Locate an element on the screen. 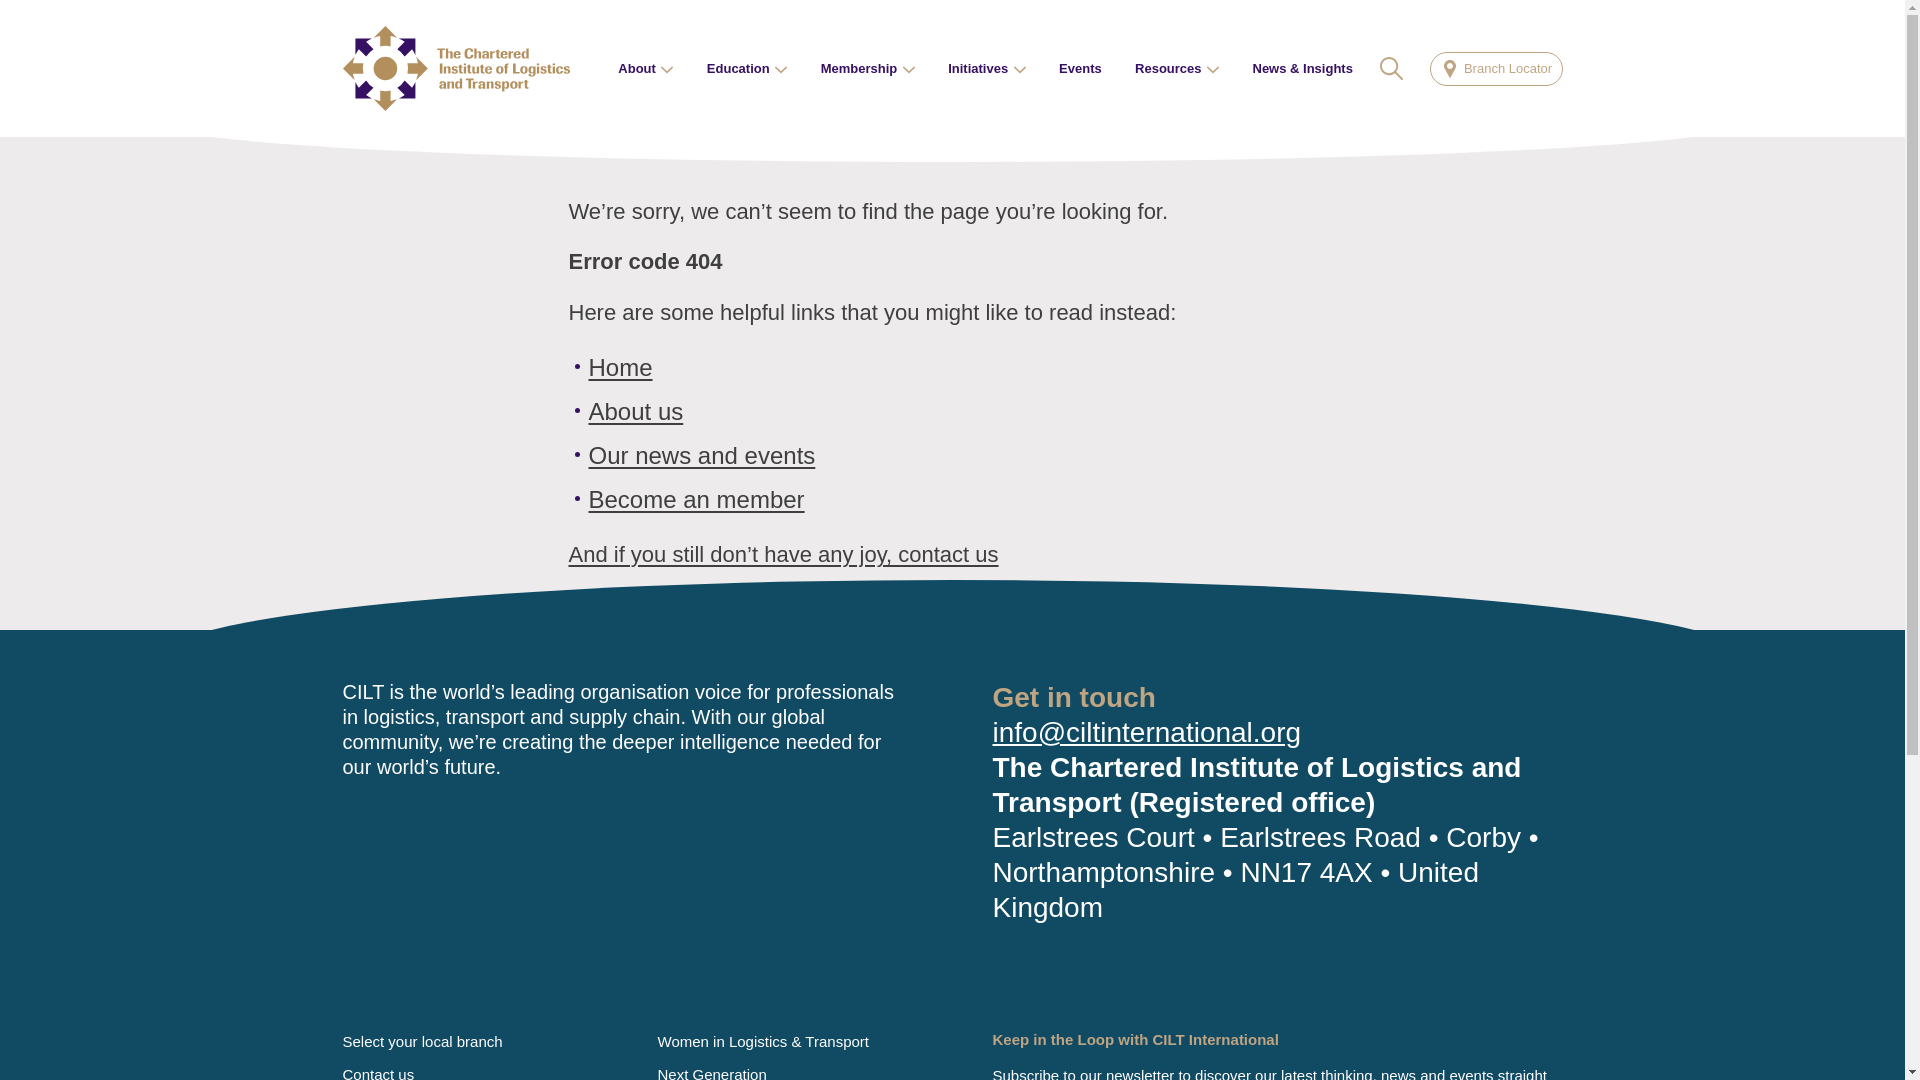 This screenshot has height=1080, width=1920. Home is located at coordinates (620, 368).